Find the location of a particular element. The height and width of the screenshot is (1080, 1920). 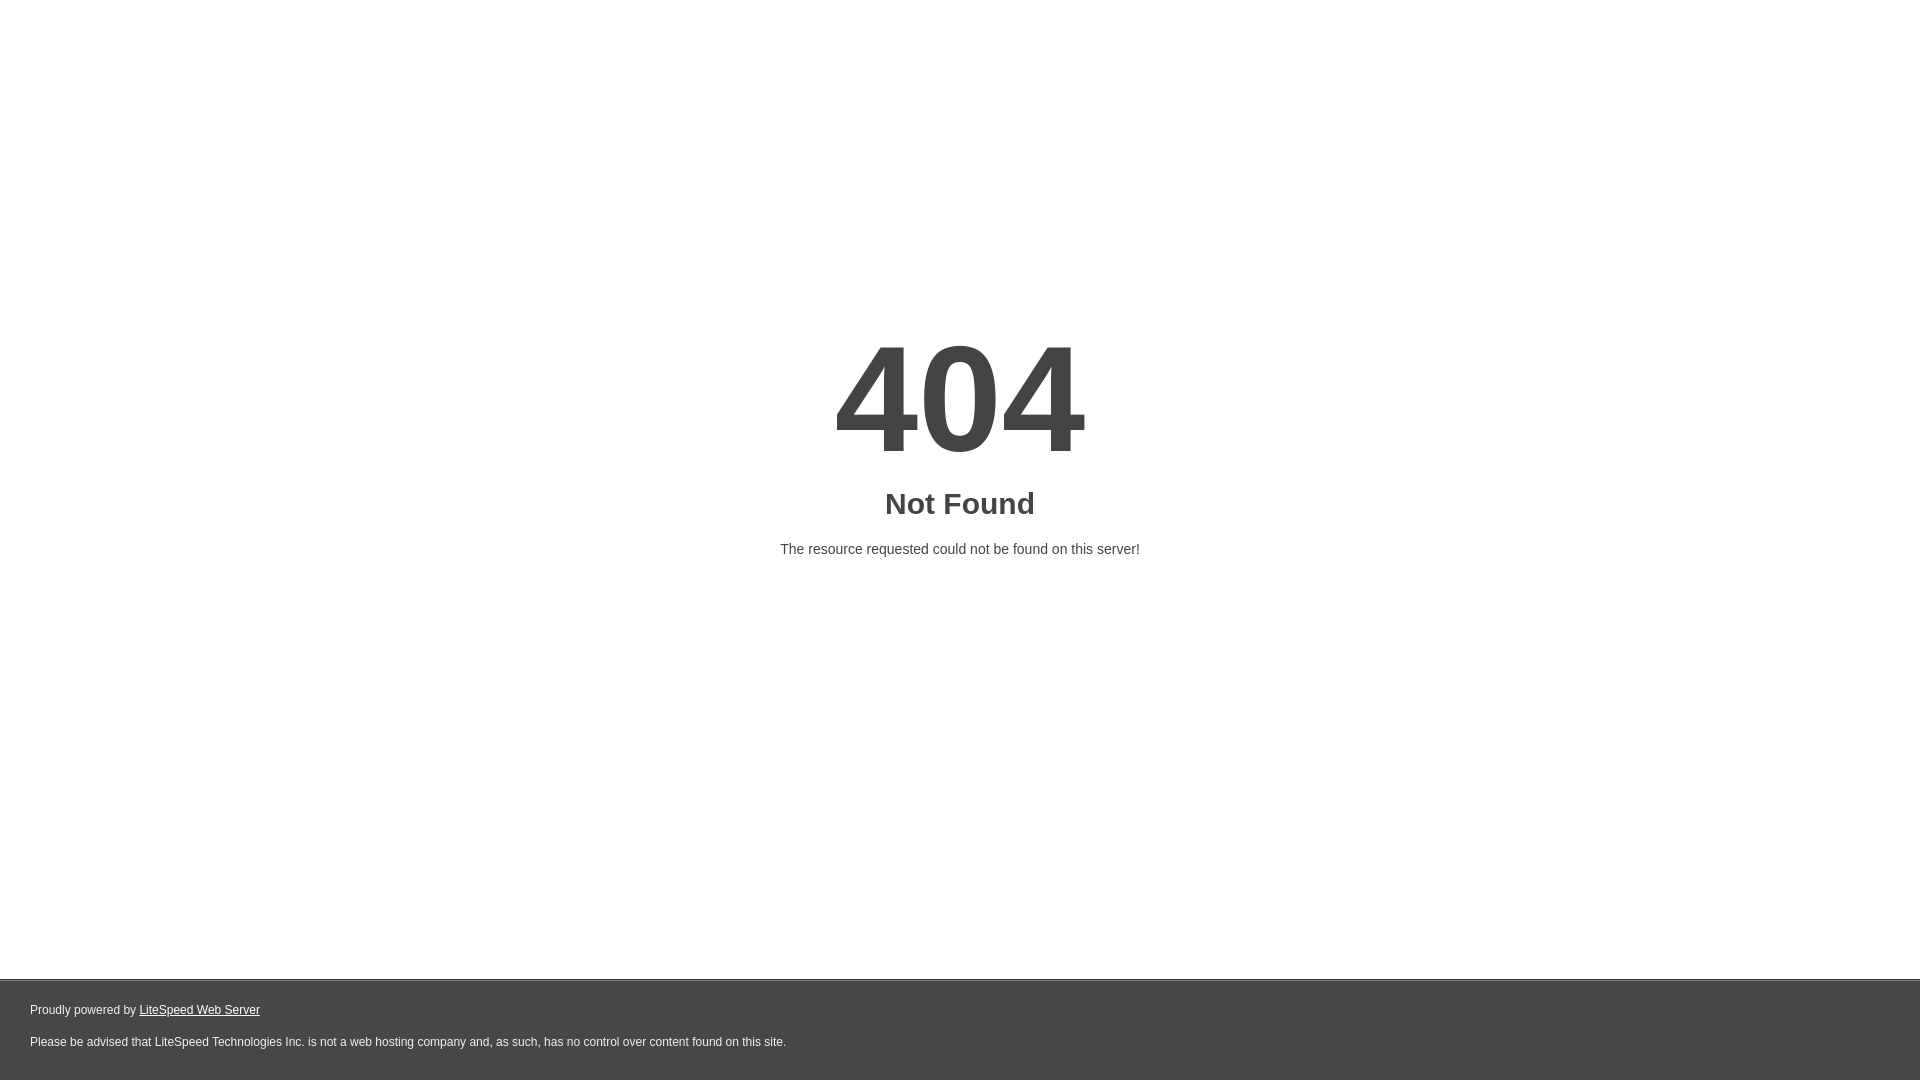

LiteSpeed Web Server is located at coordinates (200, 1010).